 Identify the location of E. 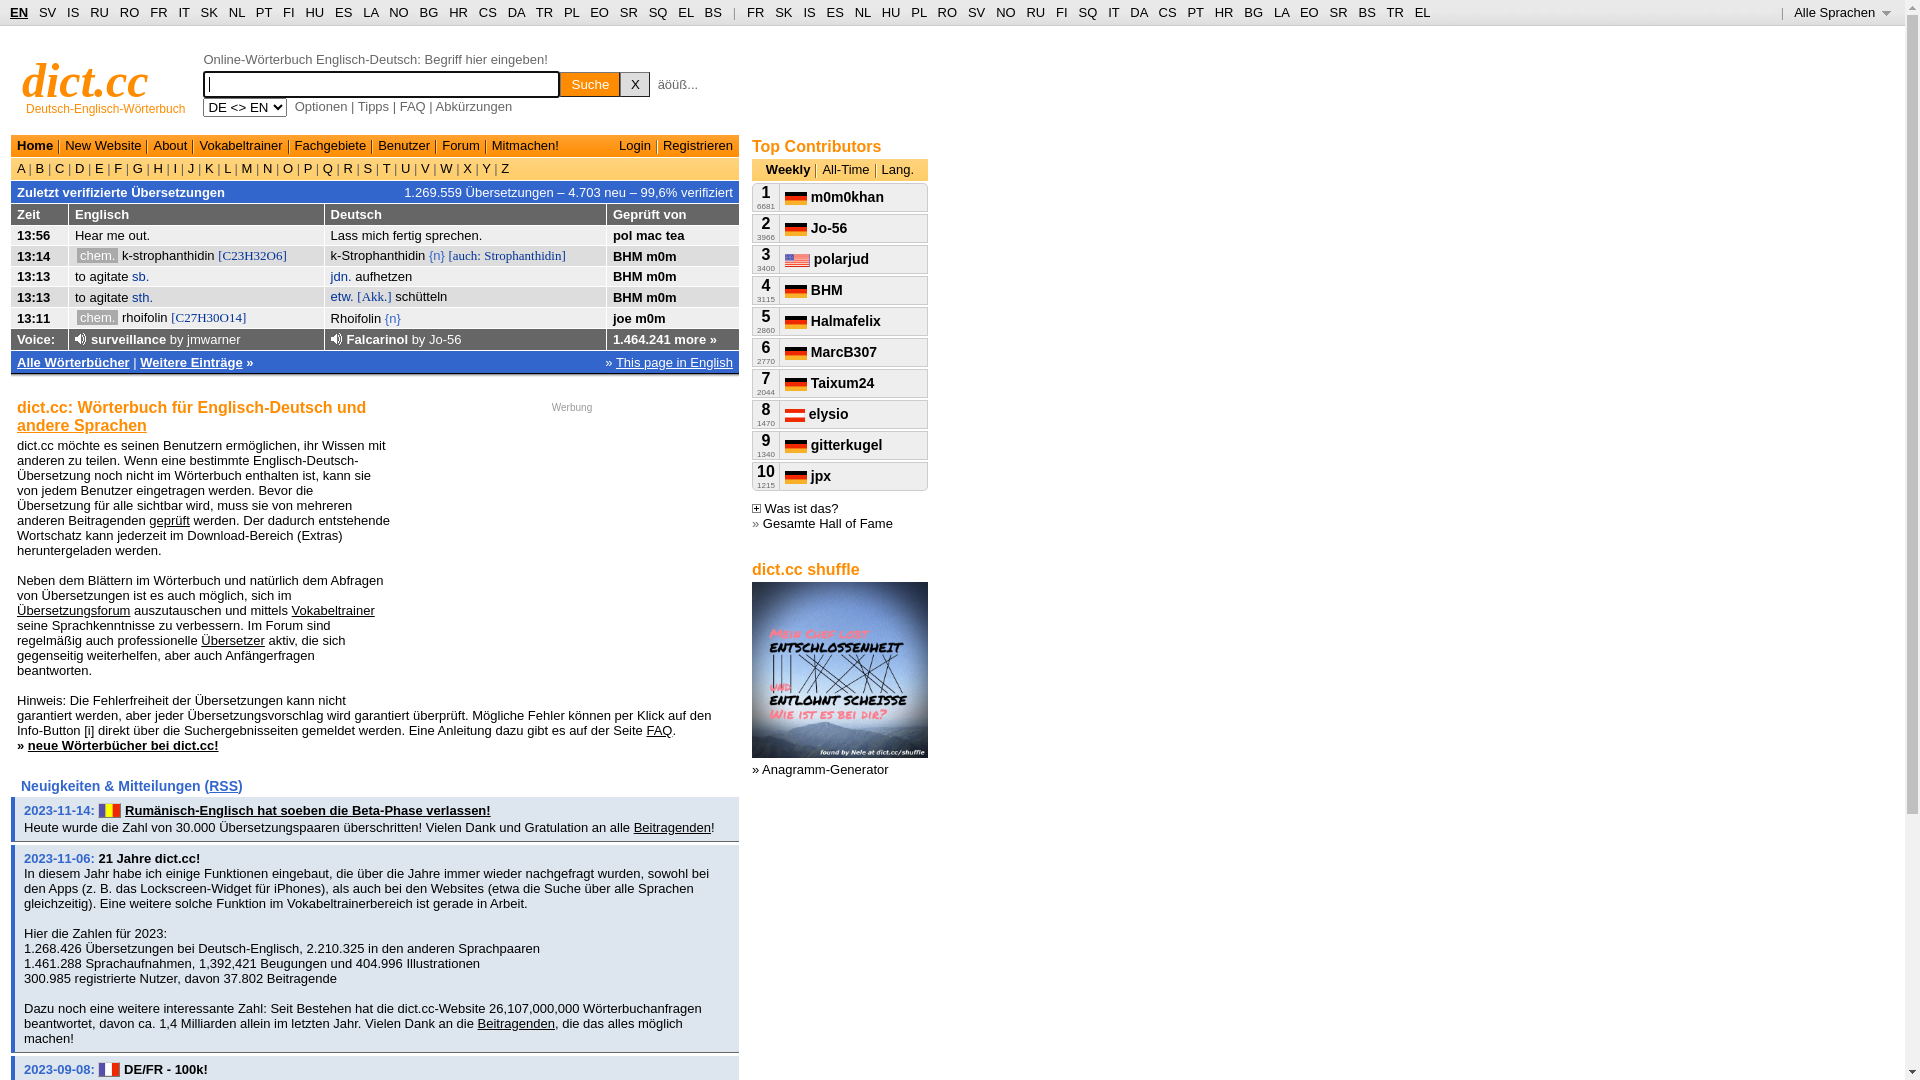
(99, 168).